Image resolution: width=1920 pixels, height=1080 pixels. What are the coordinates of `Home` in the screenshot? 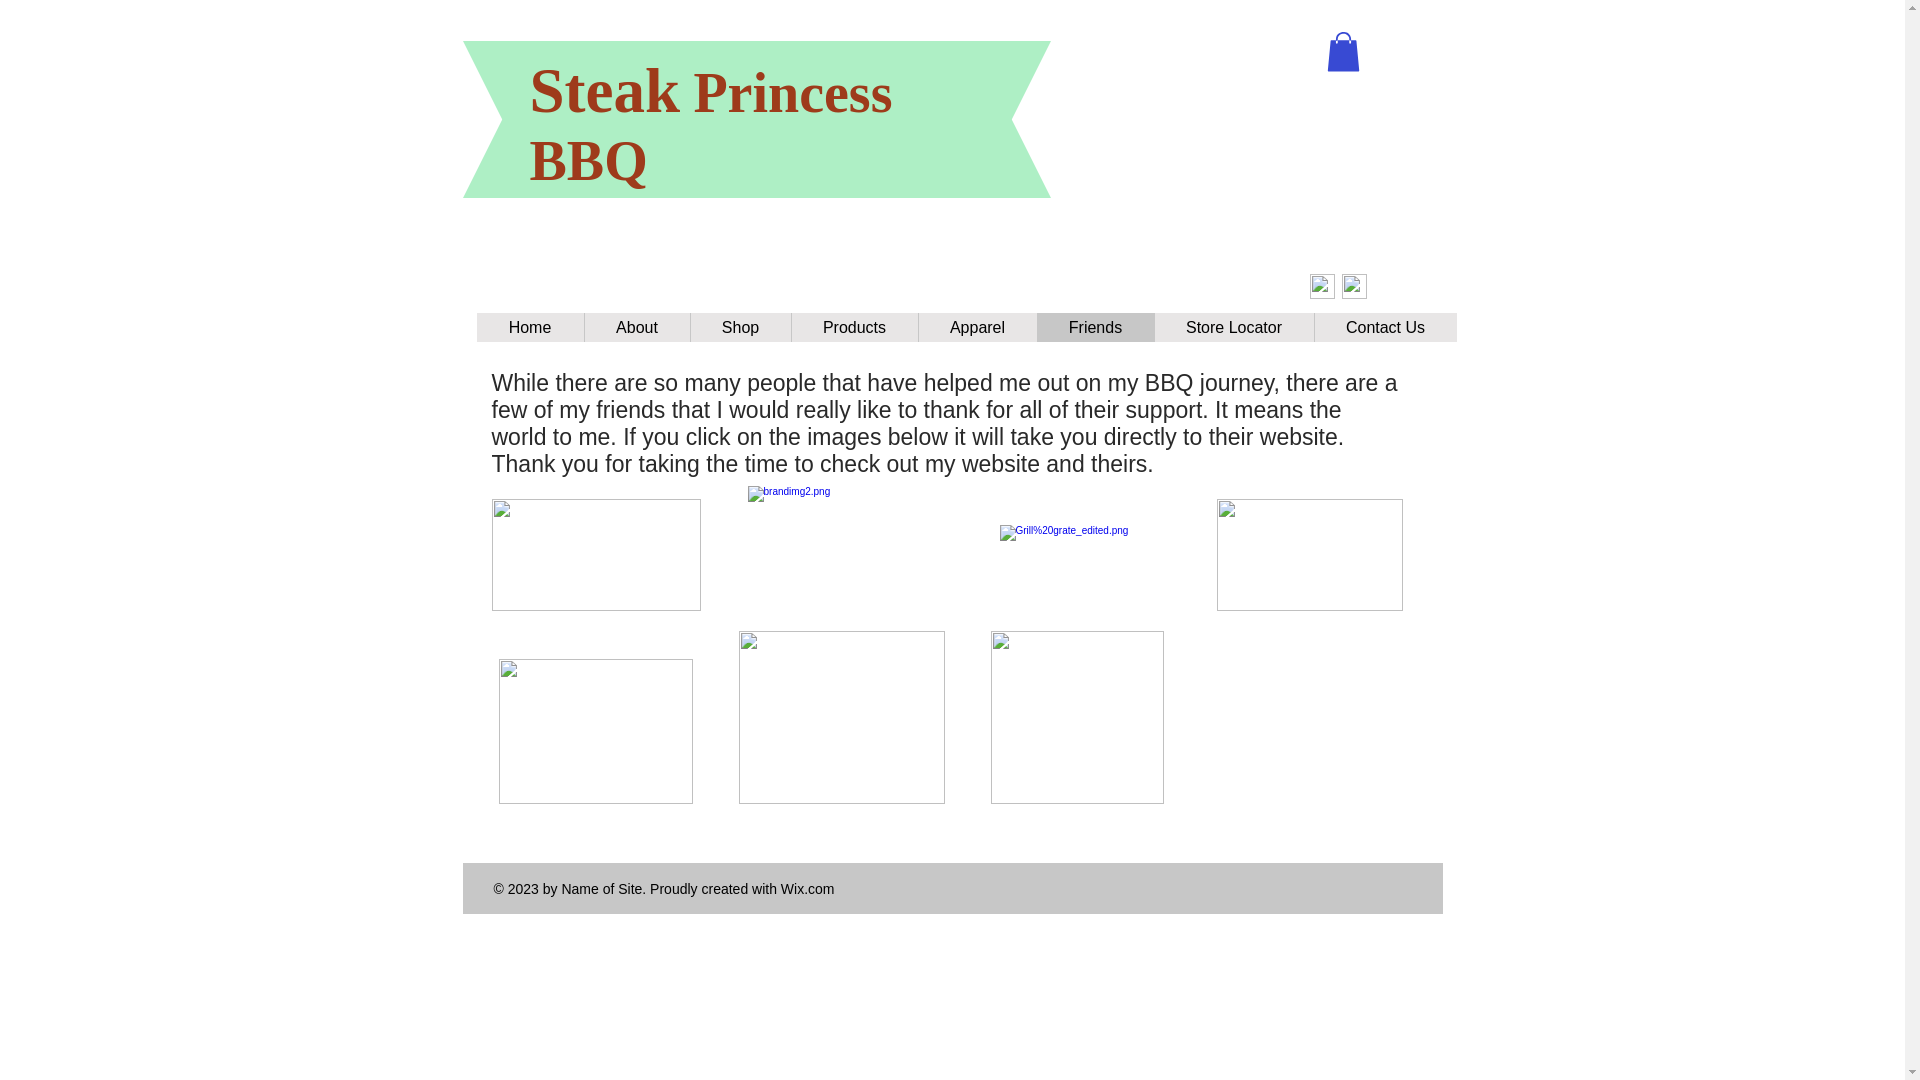 It's located at (530, 328).